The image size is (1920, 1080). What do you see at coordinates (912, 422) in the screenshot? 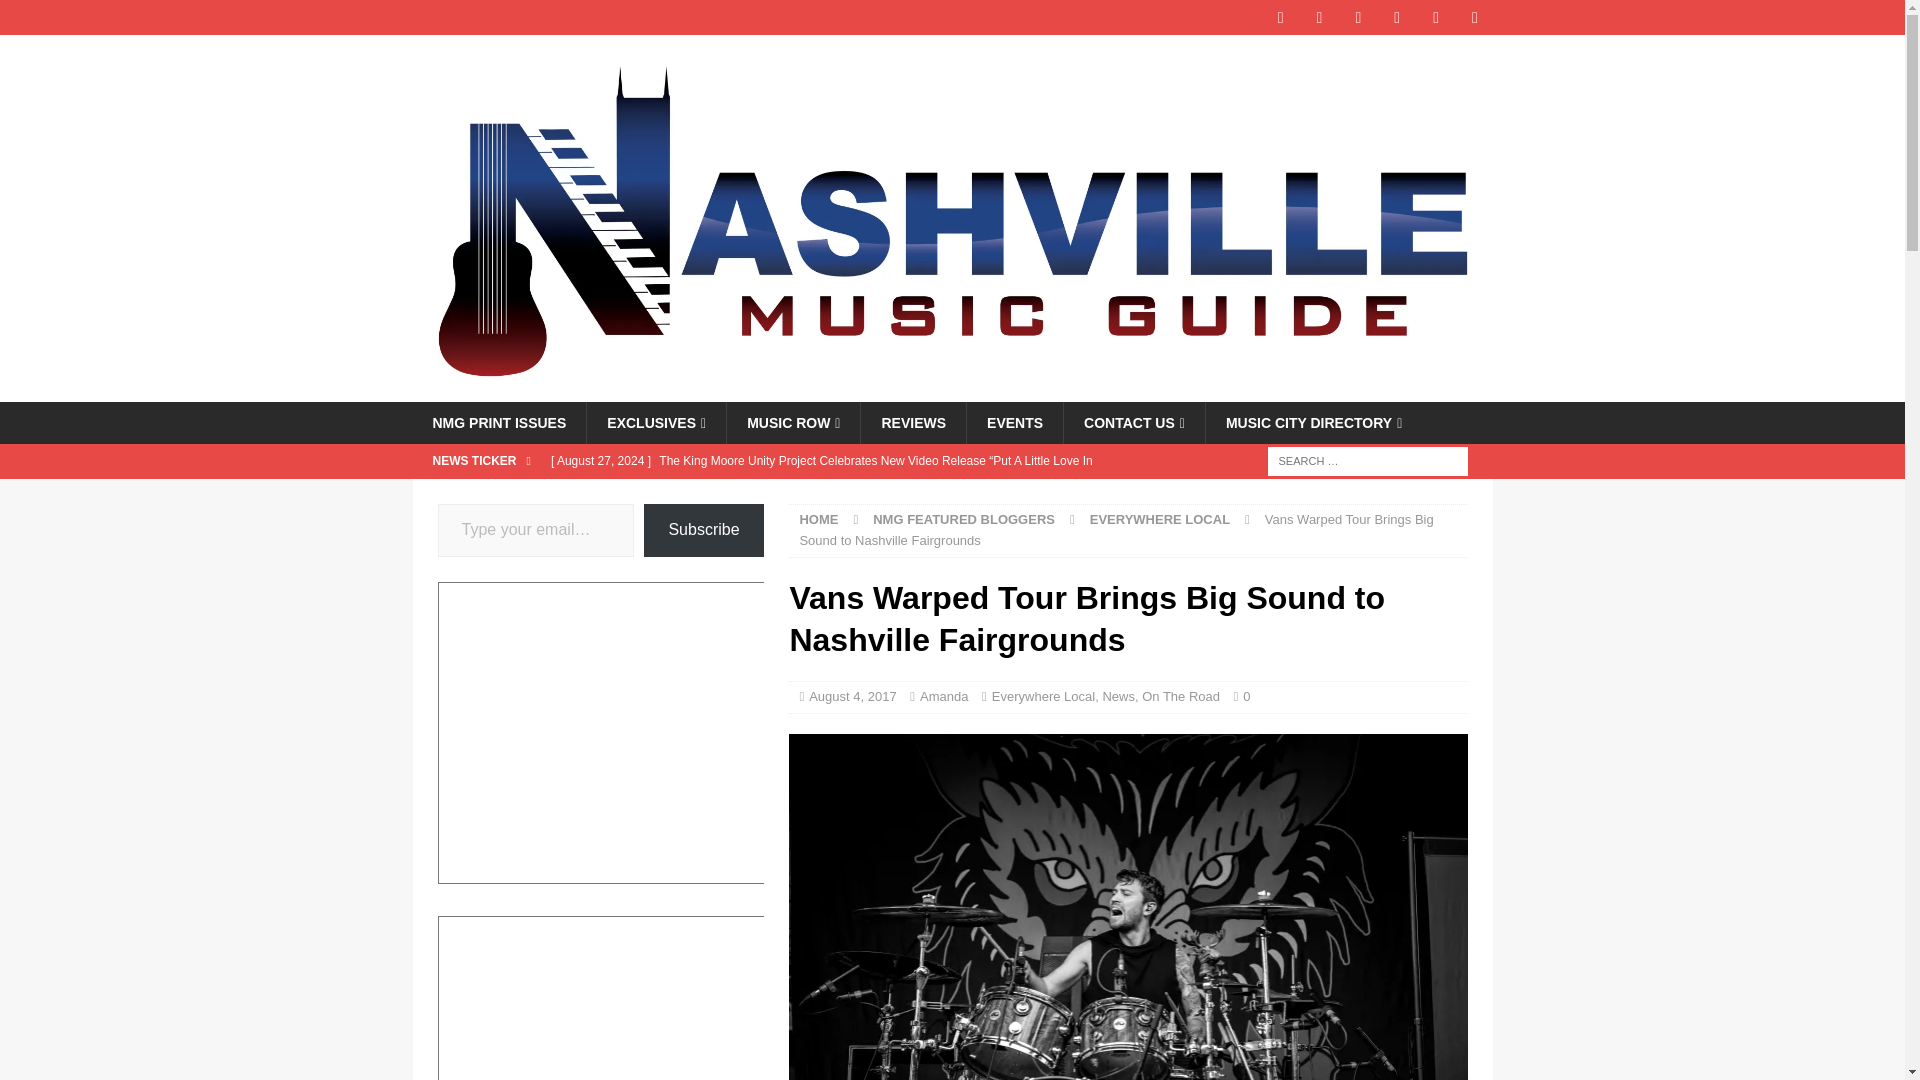
I see `REVIEWS` at bounding box center [912, 422].